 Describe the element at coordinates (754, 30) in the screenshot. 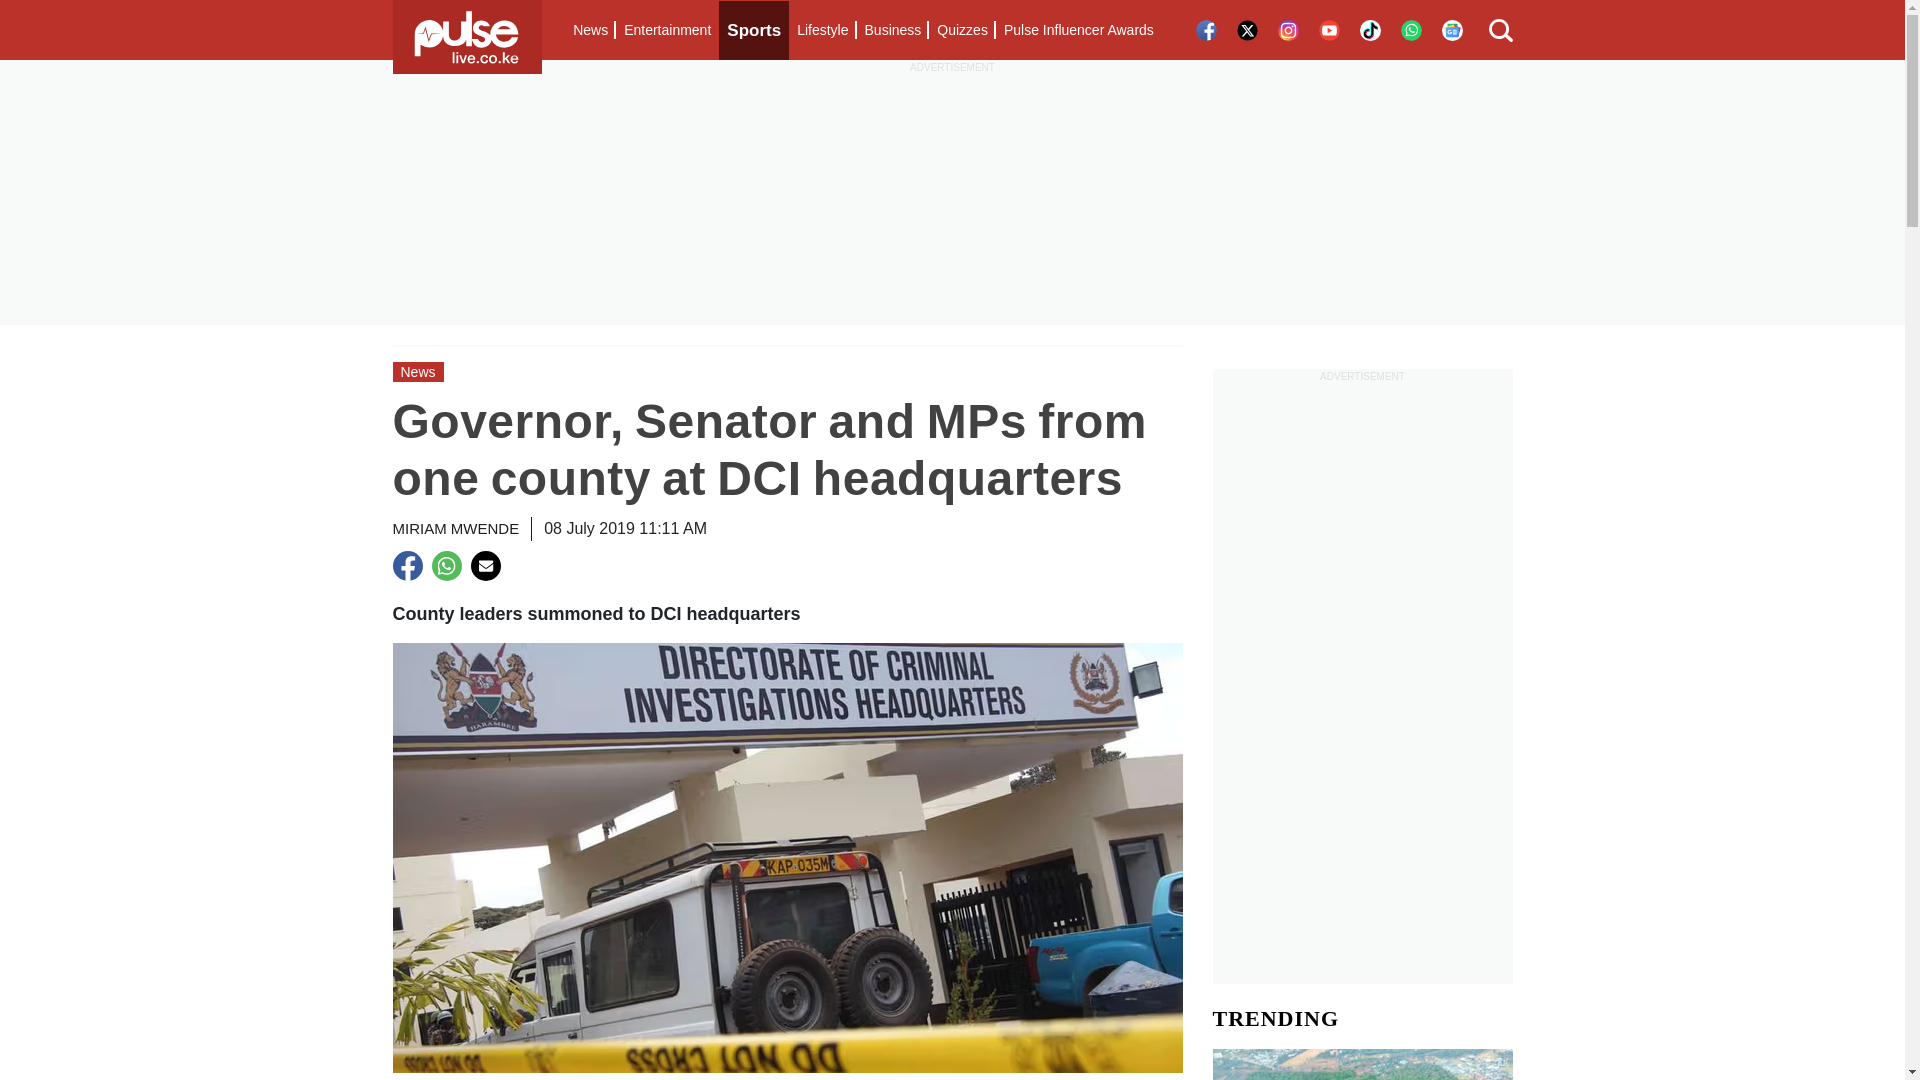

I see `Sports` at that location.